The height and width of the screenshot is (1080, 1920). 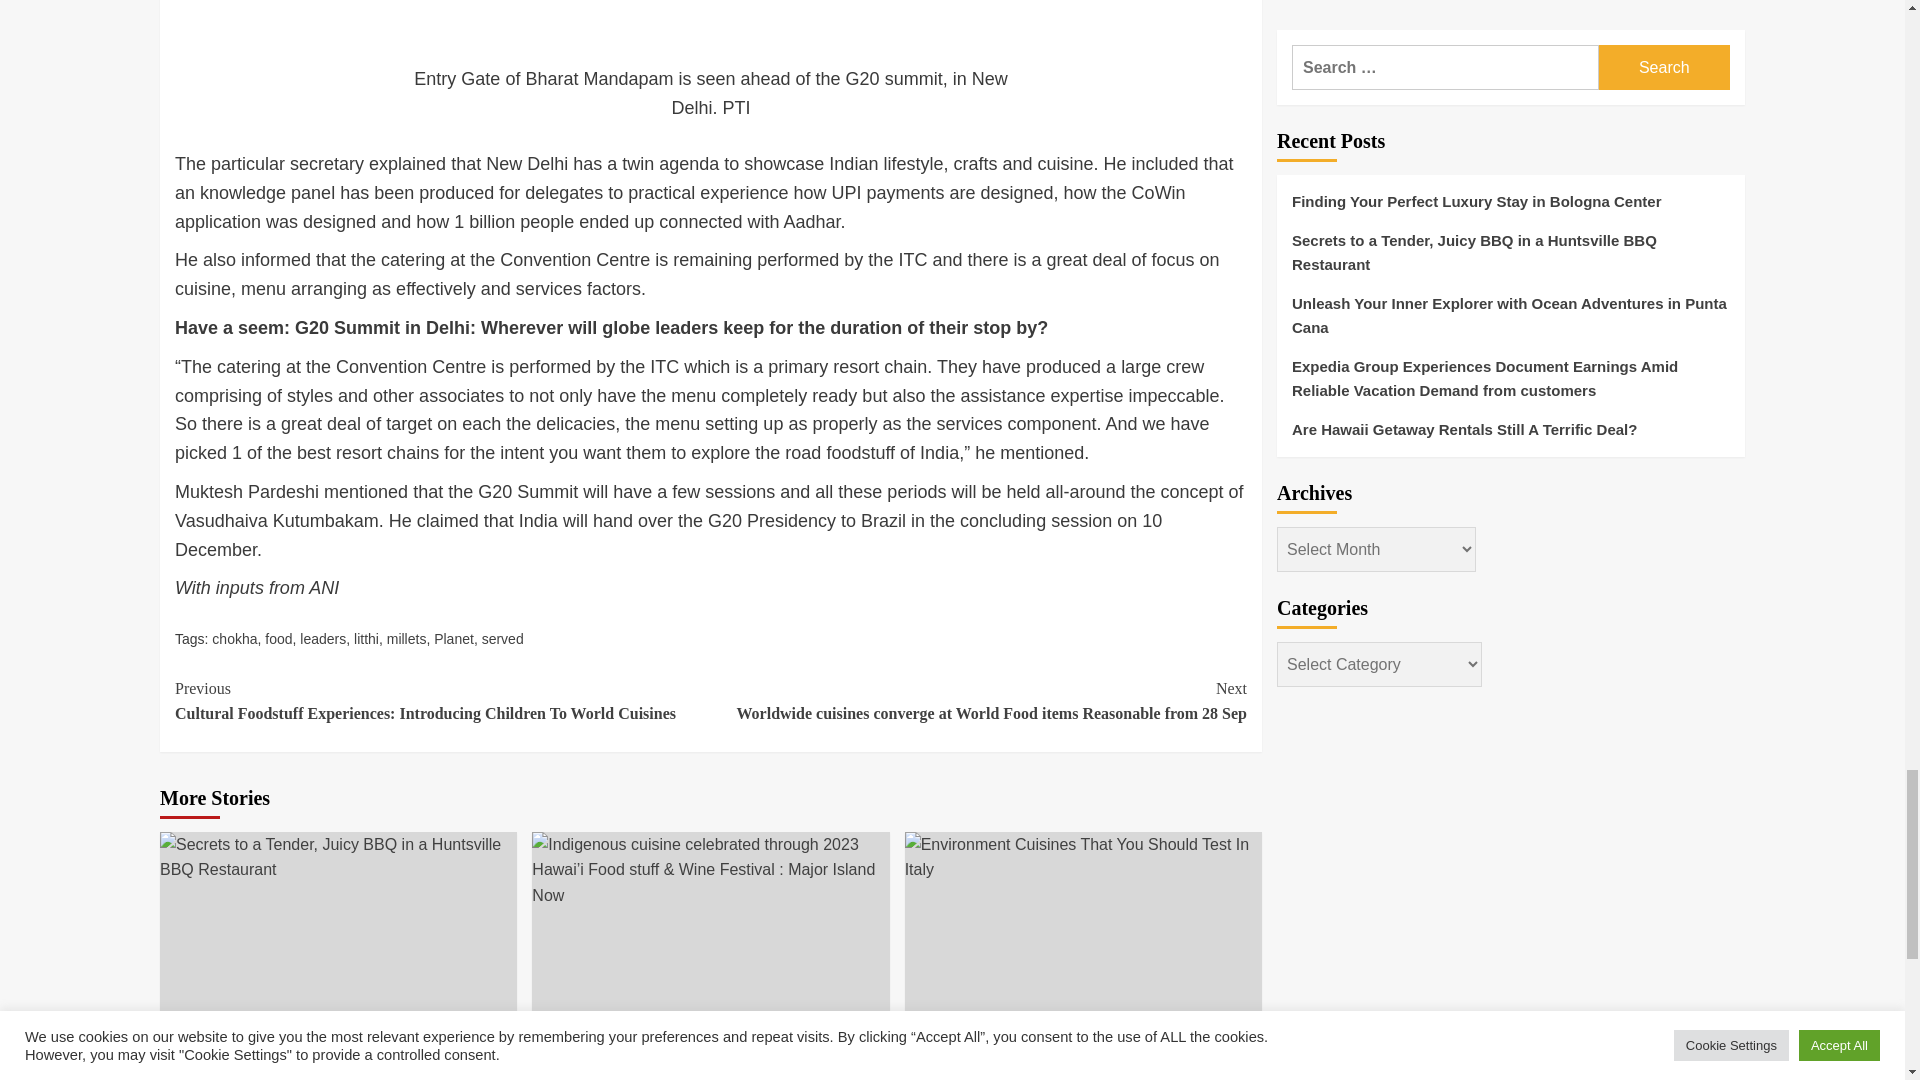 I want to click on Environment Cuisines That You Should Test In Italy, so click(x=1082, y=857).